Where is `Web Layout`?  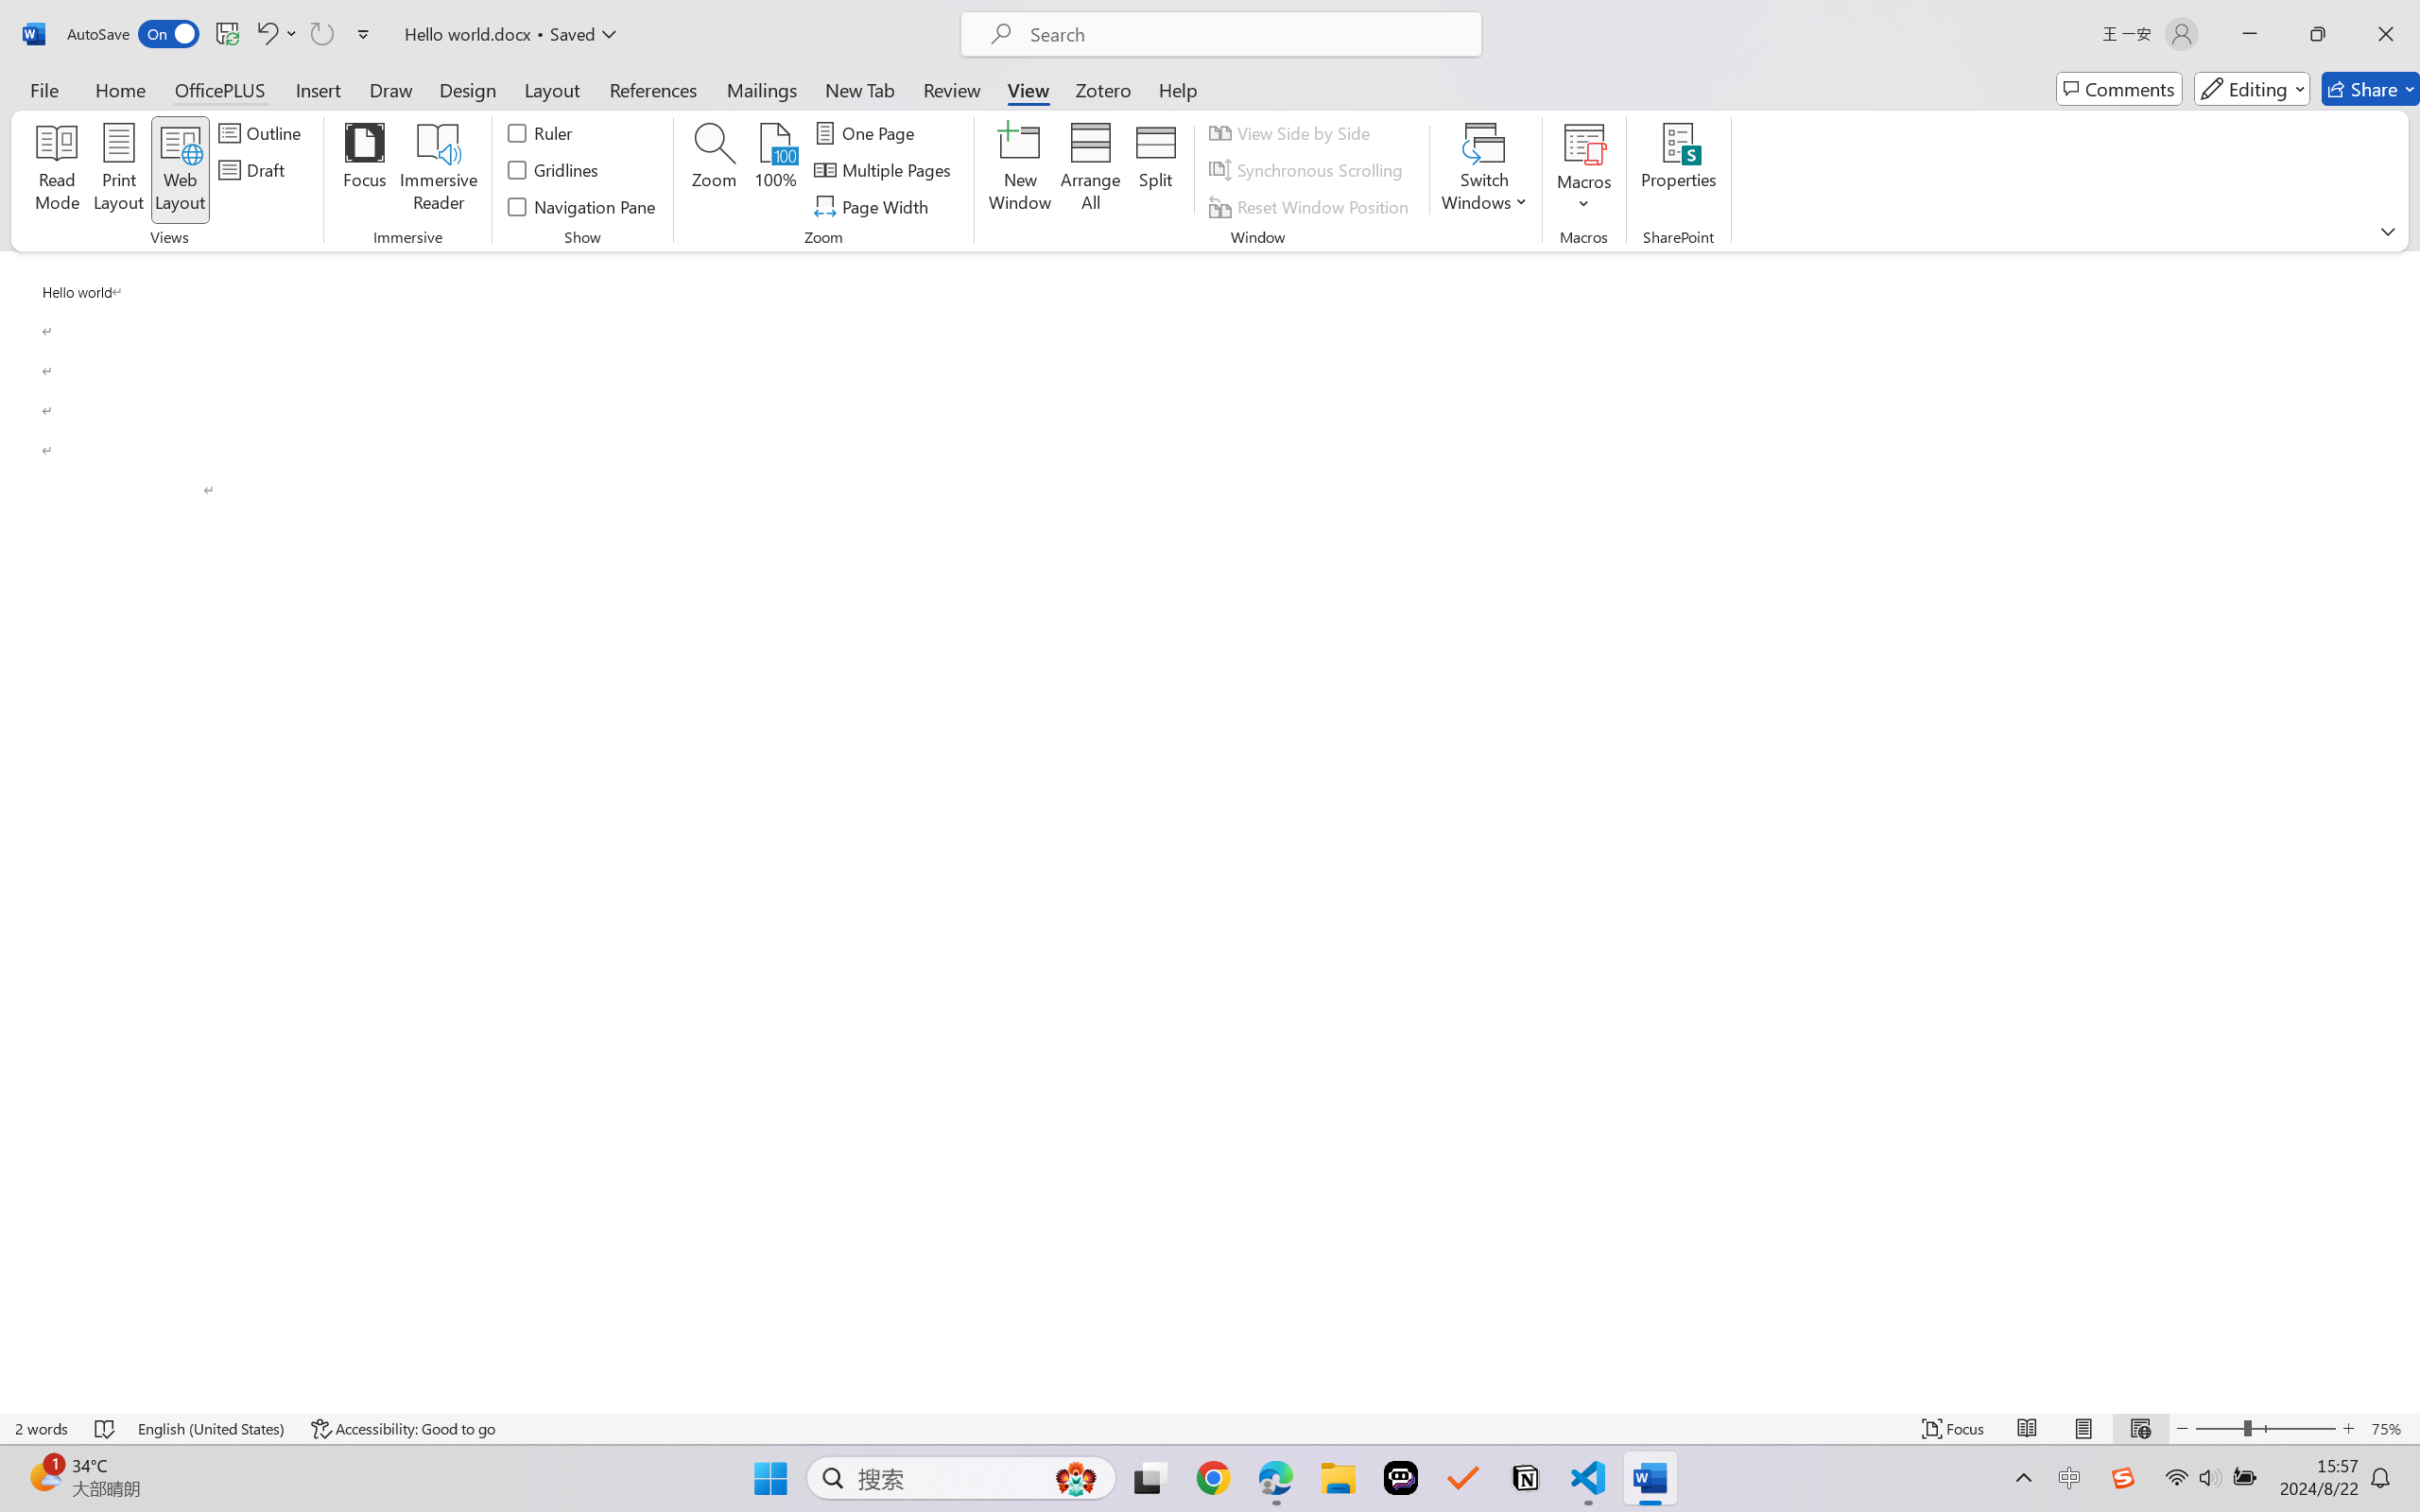
Web Layout is located at coordinates (2140, 1429).